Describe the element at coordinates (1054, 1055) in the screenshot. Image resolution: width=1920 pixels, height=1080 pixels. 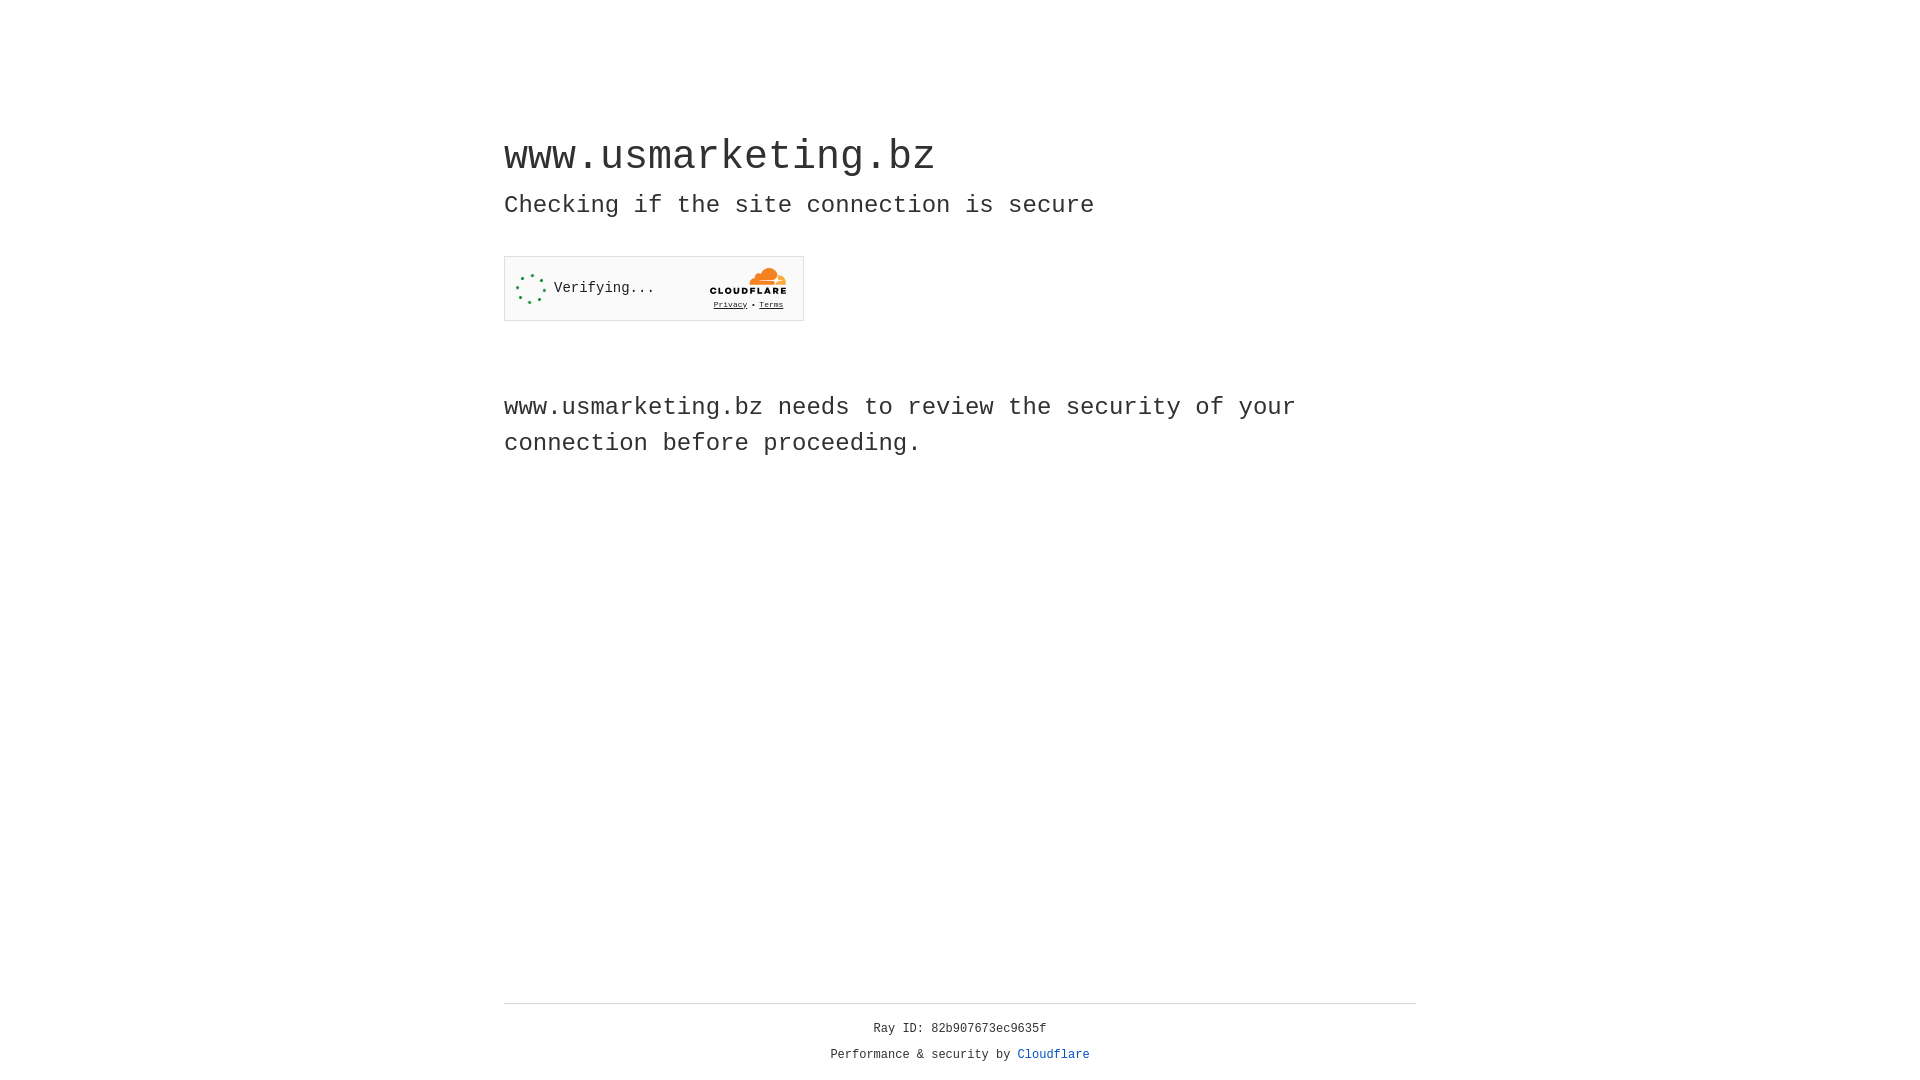
I see `Cloudflare` at that location.